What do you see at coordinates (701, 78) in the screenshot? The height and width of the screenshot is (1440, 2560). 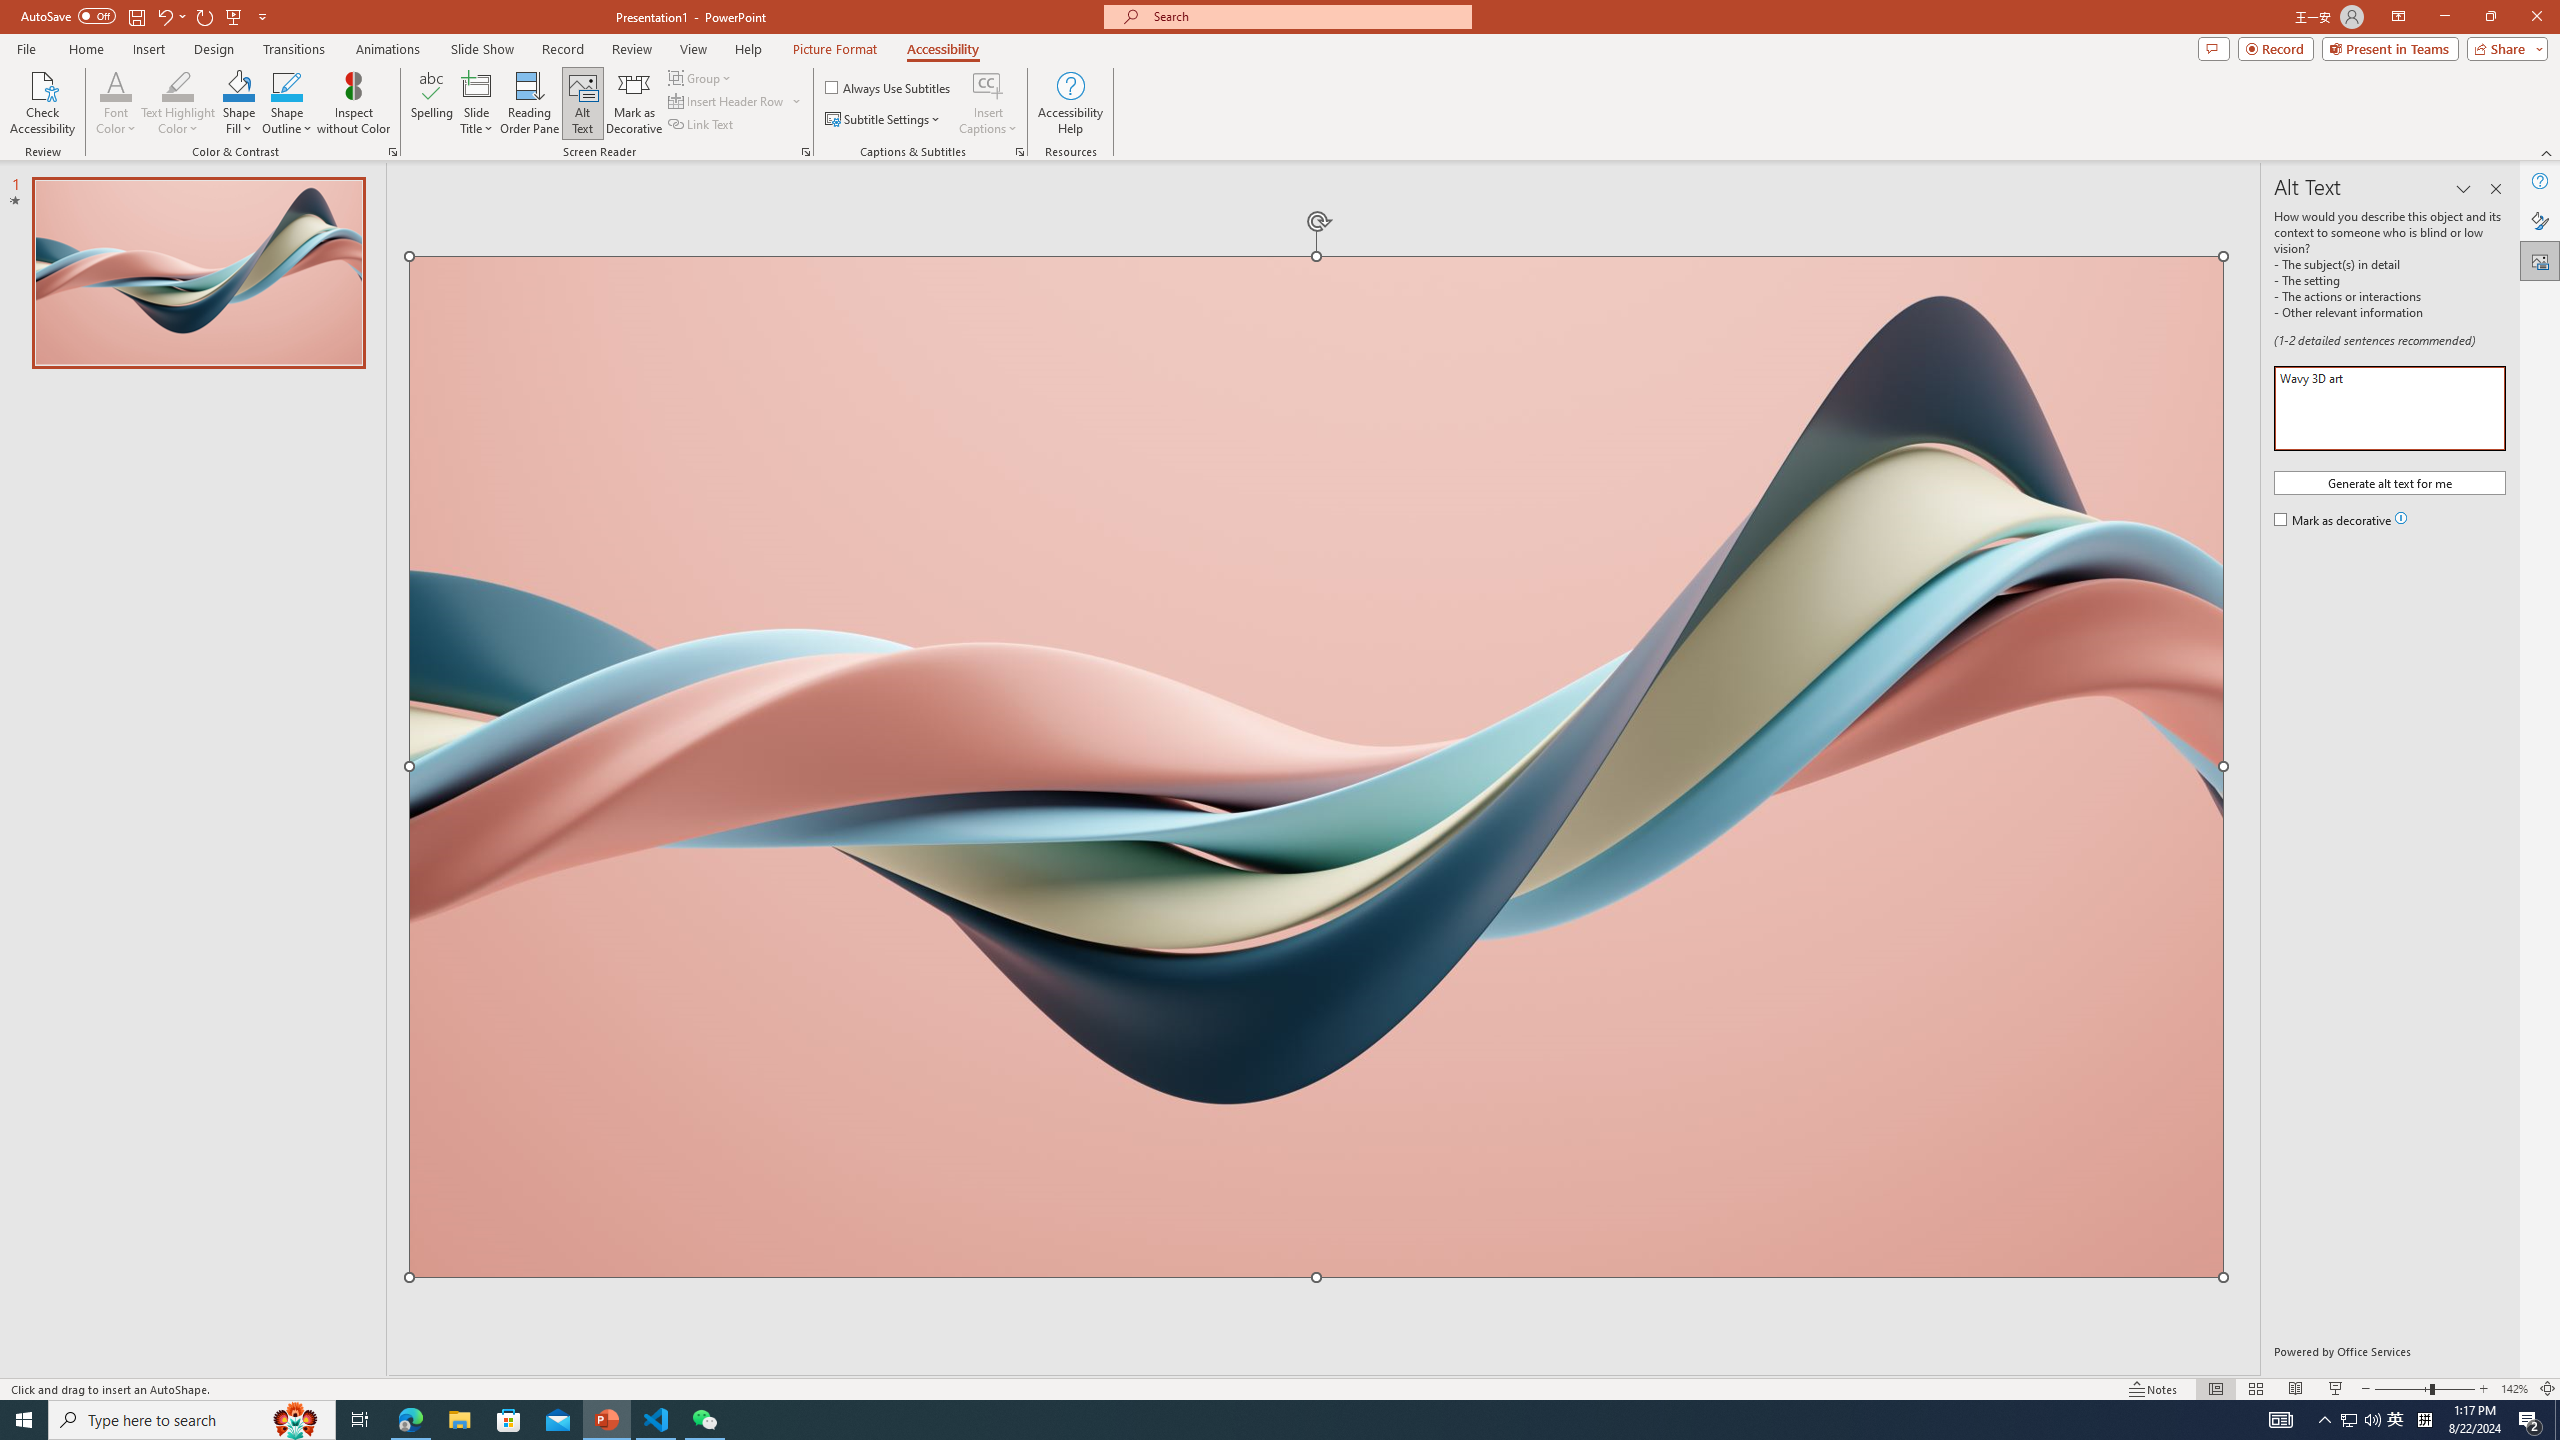 I see `Group` at bounding box center [701, 78].